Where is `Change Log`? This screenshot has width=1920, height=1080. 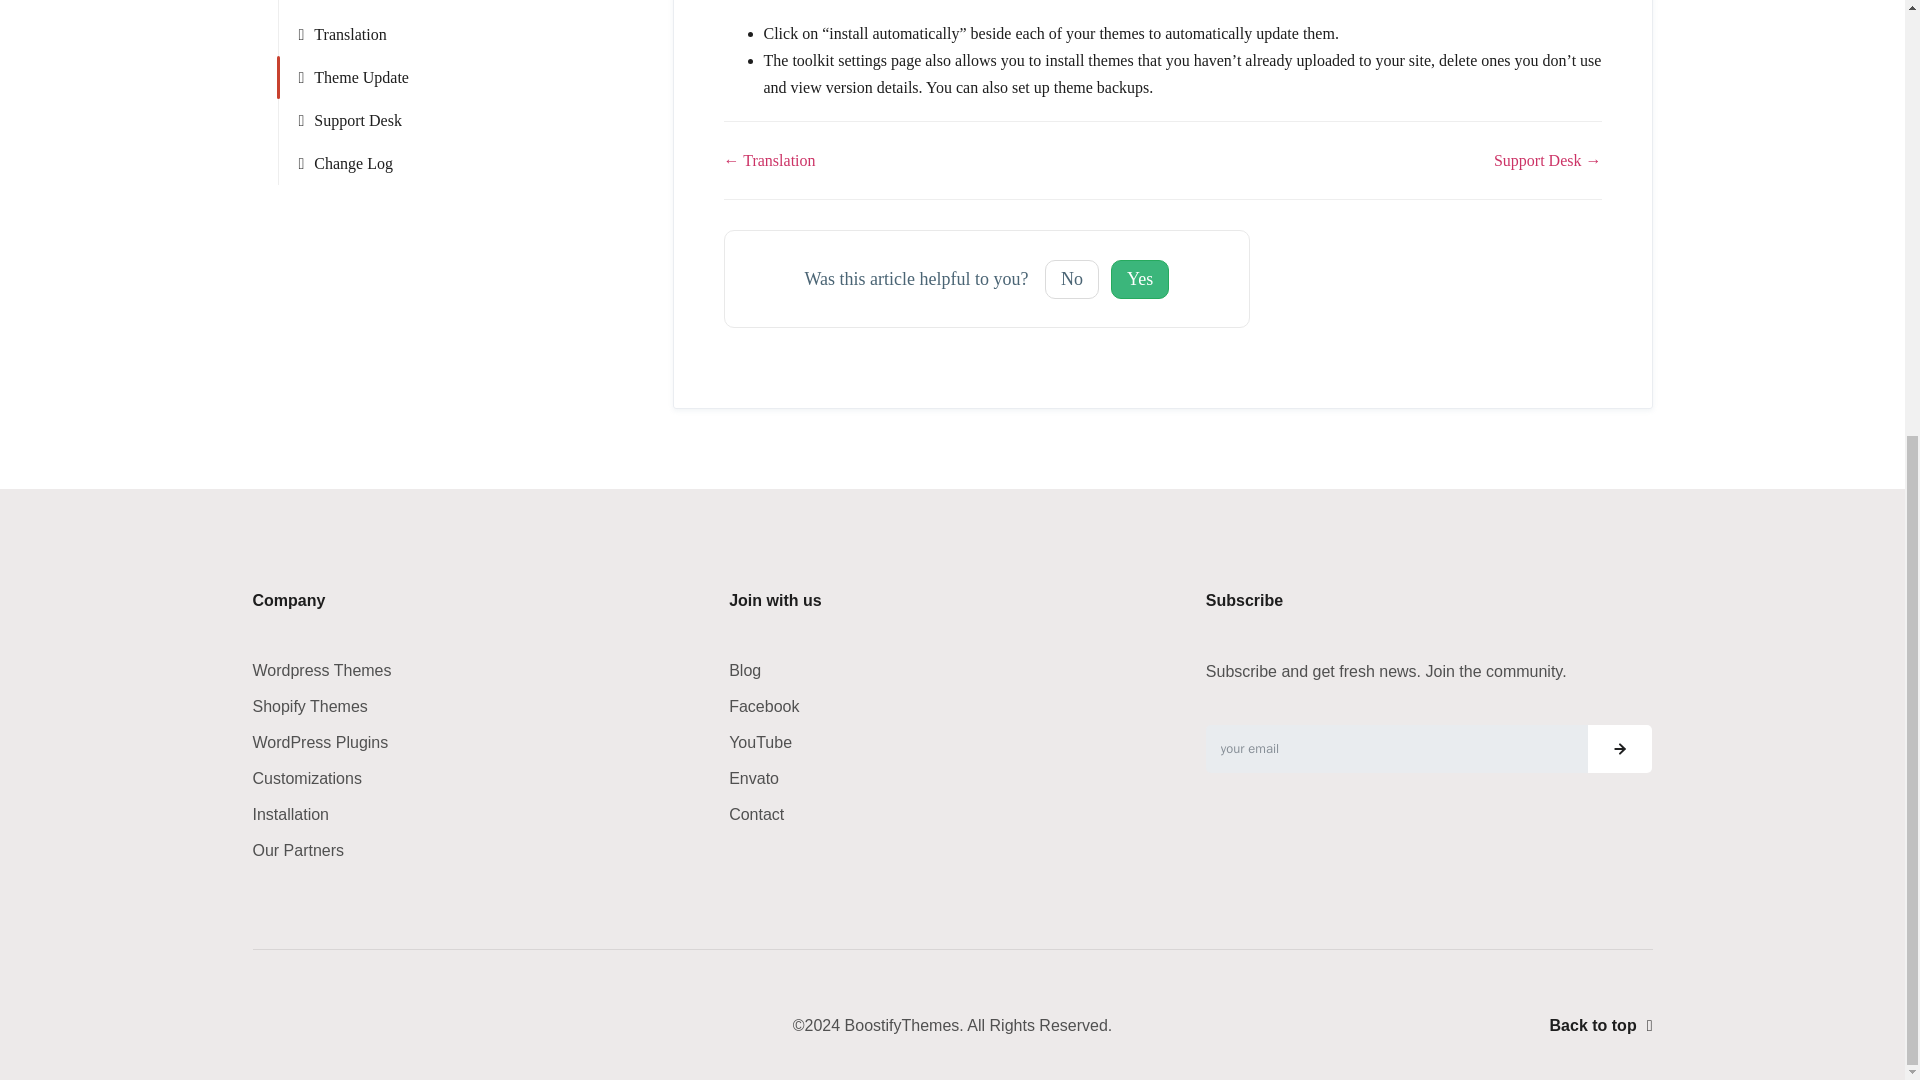
Change Log is located at coordinates (475, 162).